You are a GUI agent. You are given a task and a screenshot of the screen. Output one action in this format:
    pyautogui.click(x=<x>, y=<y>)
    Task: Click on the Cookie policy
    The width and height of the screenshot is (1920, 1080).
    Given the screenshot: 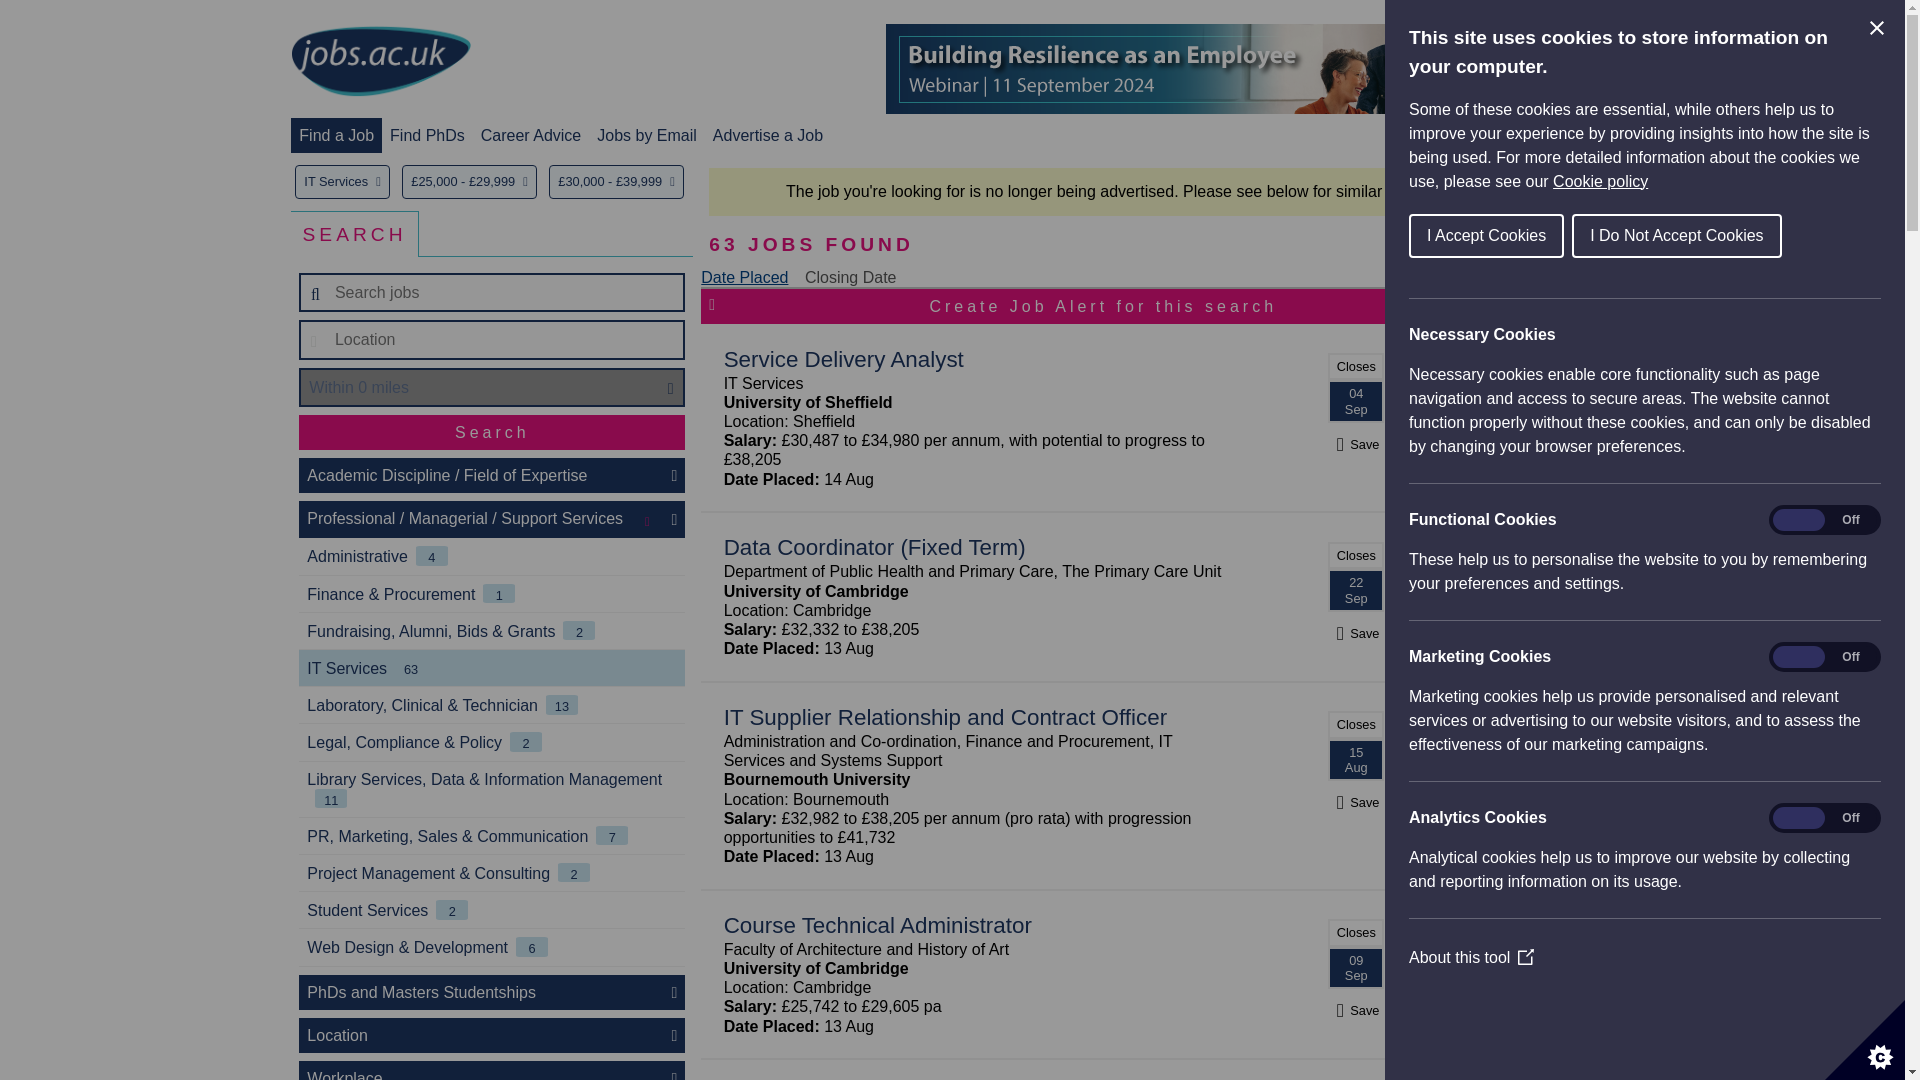 What is the action you would take?
    pyautogui.click(x=1753, y=181)
    